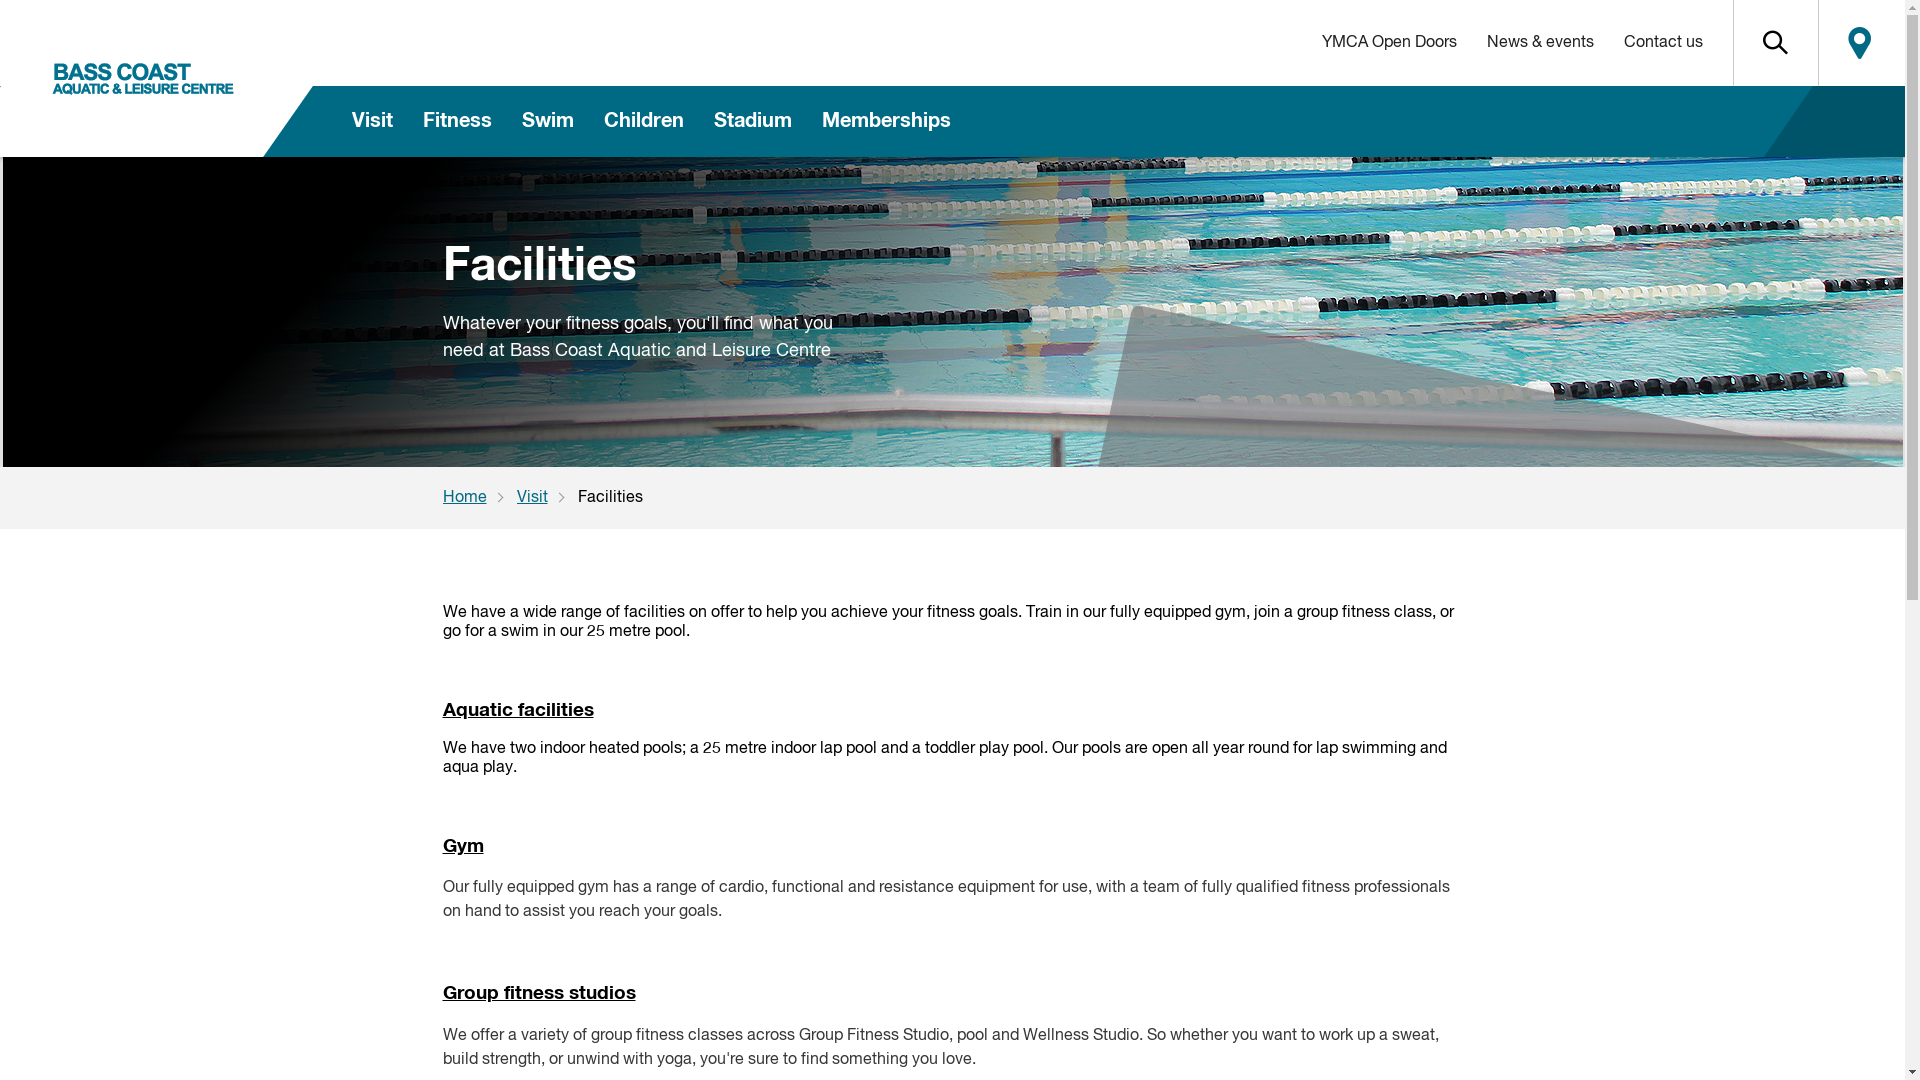  What do you see at coordinates (1860, 43) in the screenshot?
I see `Locate` at bounding box center [1860, 43].